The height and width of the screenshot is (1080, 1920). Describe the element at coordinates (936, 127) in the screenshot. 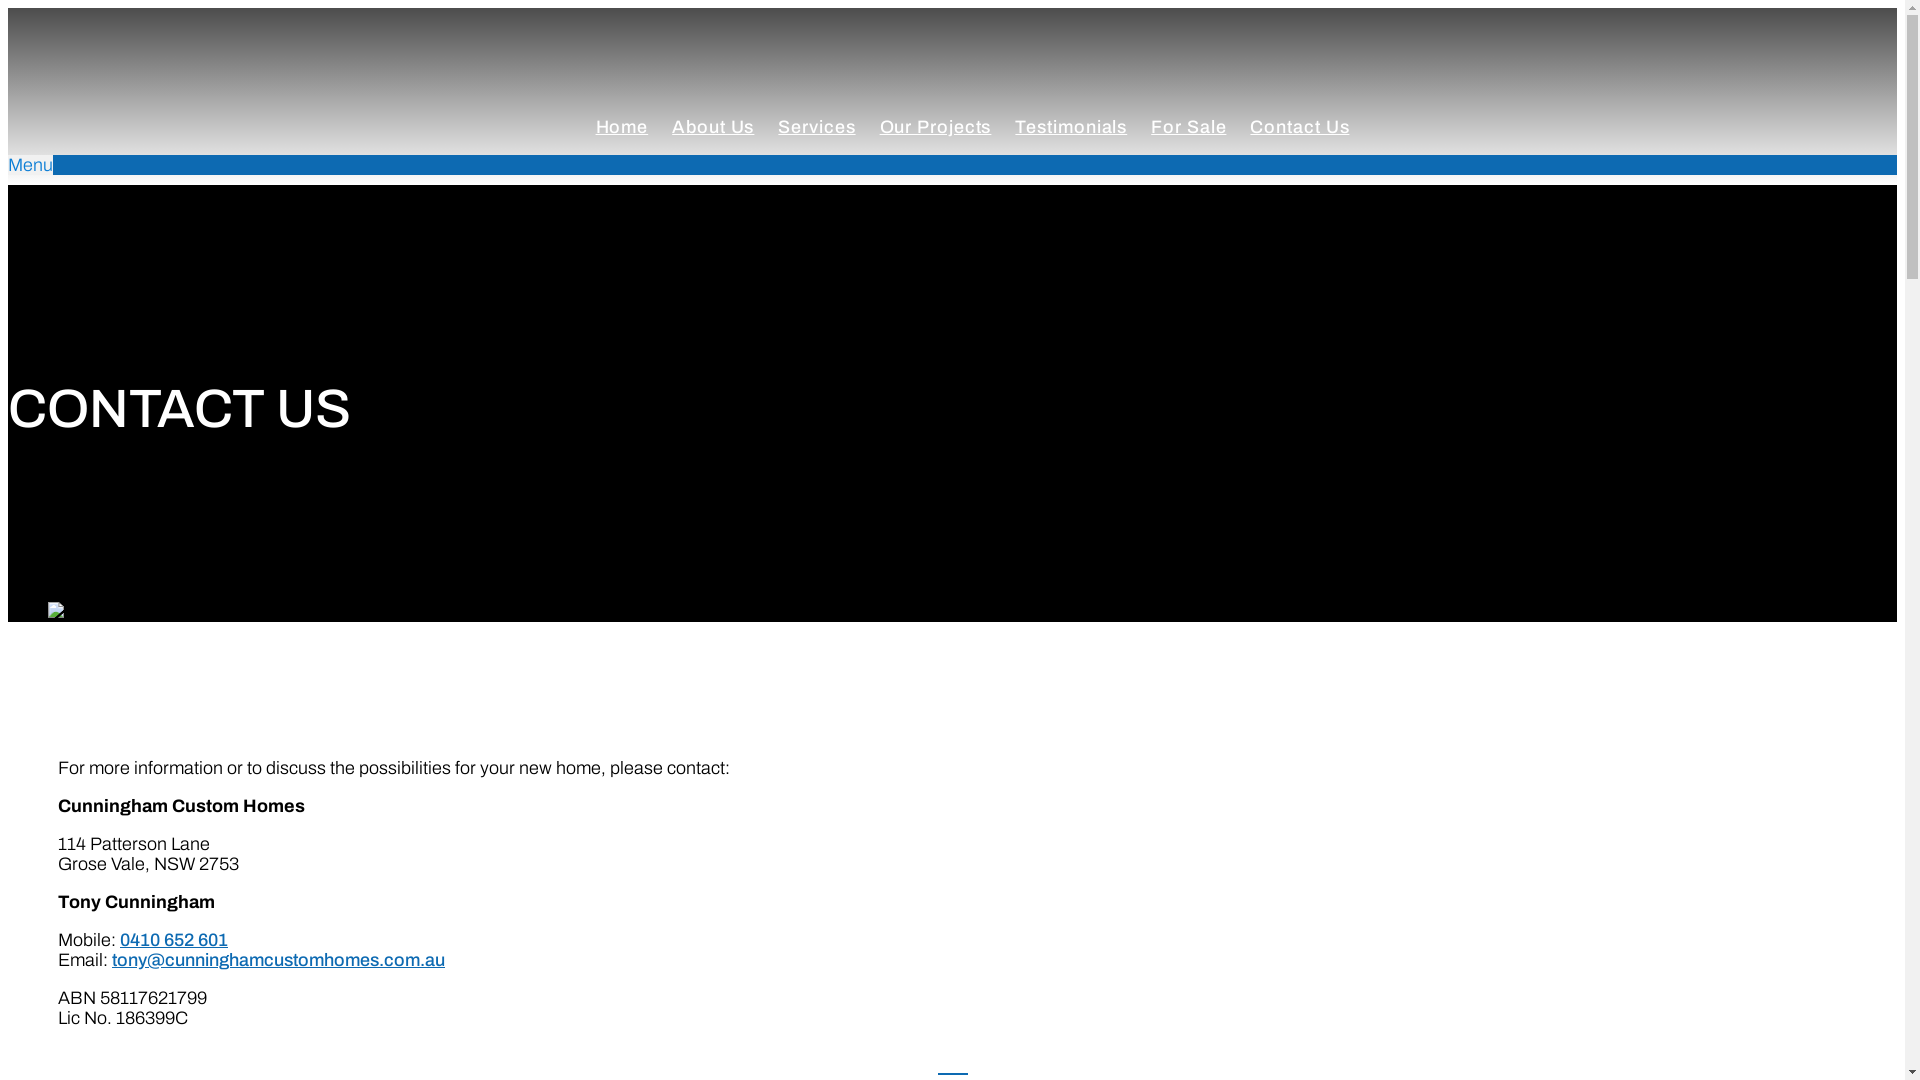

I see `Our Projects` at that location.